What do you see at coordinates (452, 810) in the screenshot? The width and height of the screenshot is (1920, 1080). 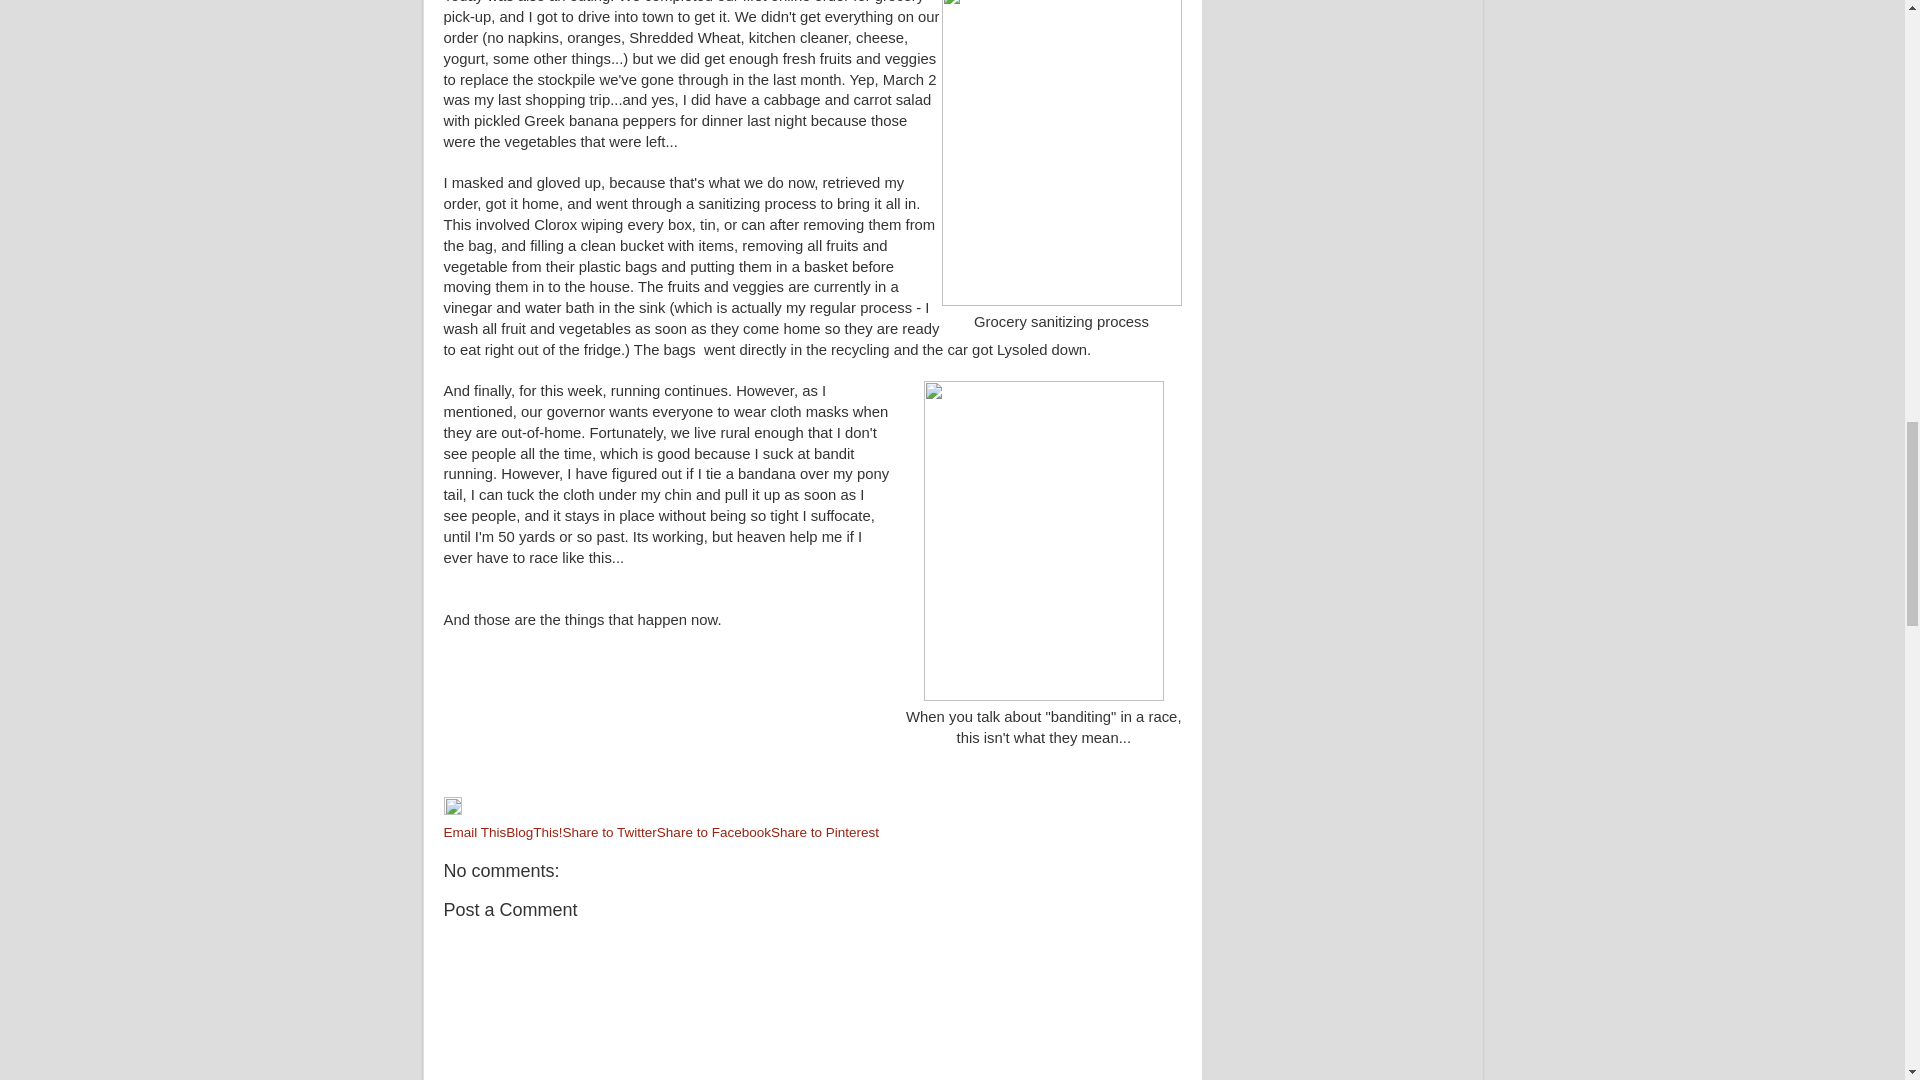 I see `Edit Post` at bounding box center [452, 810].